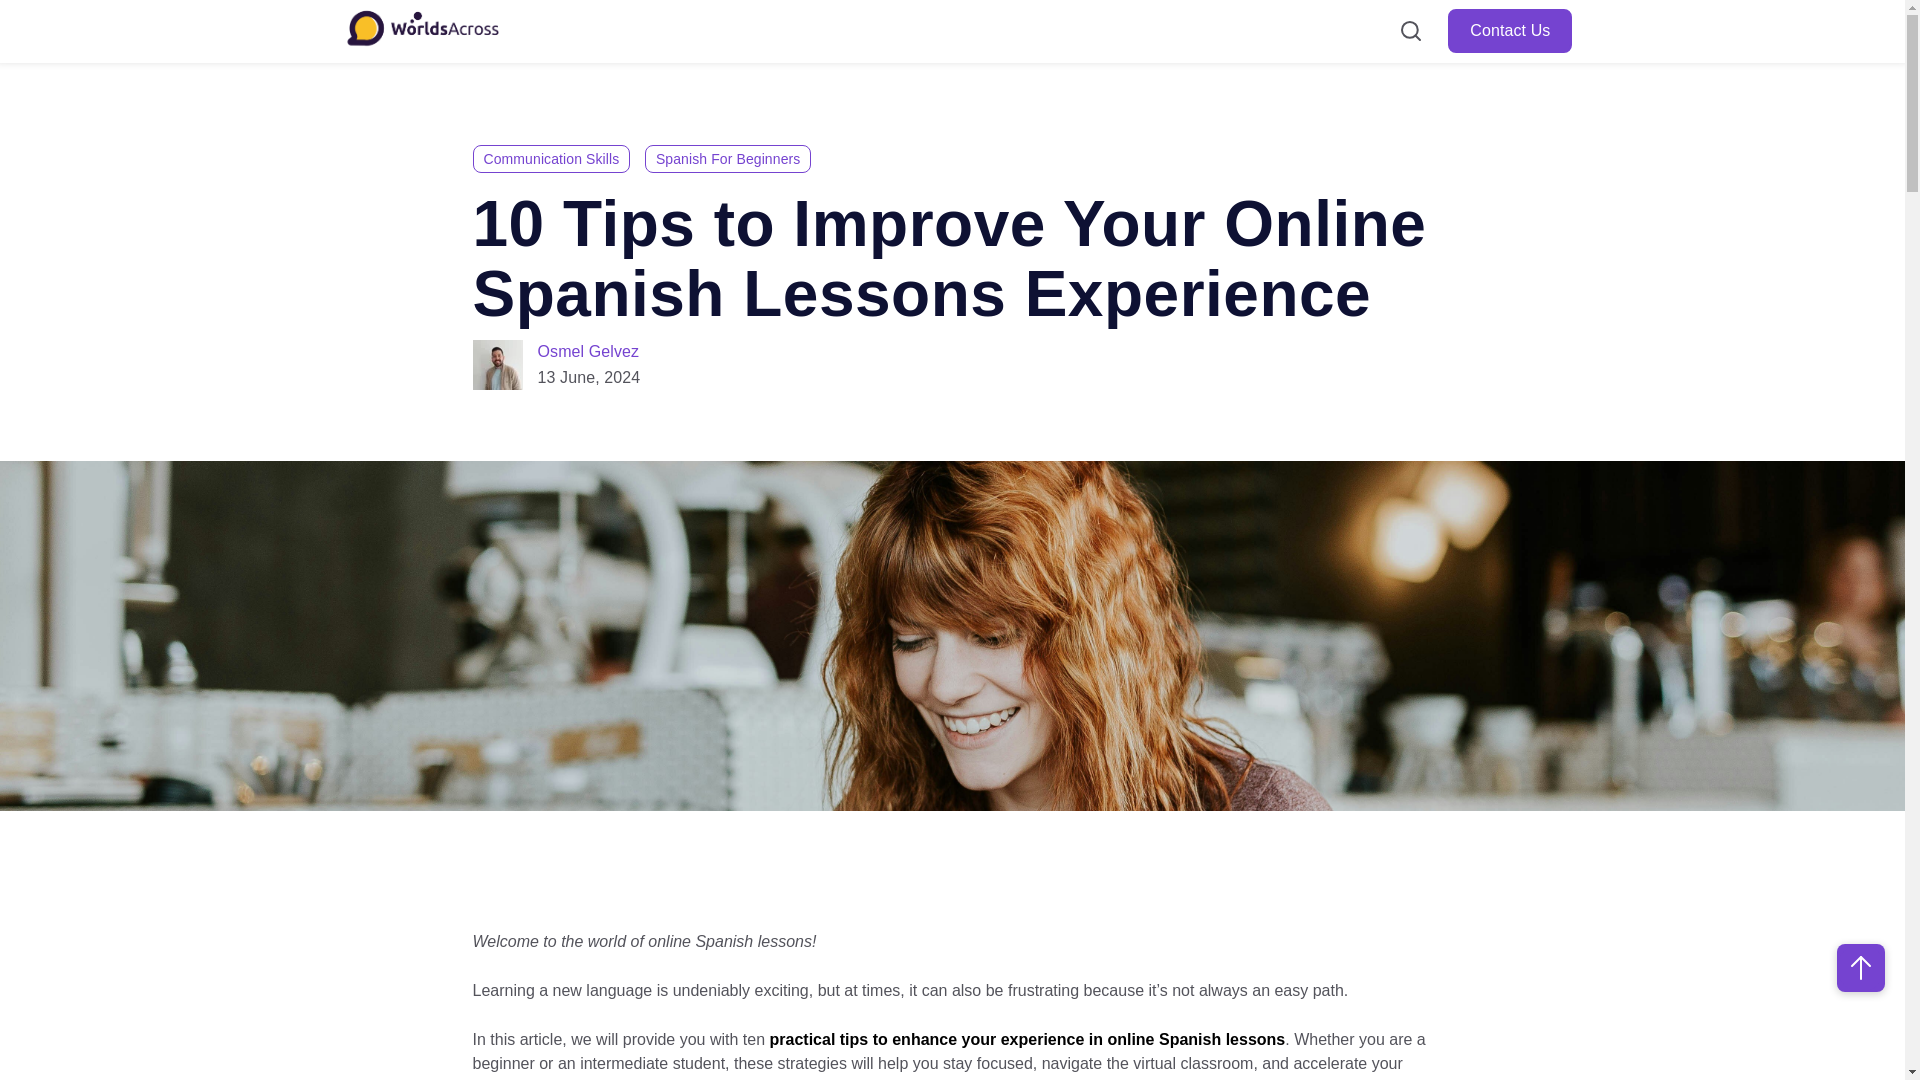 The height and width of the screenshot is (1080, 1920). What do you see at coordinates (550, 158) in the screenshot?
I see `Communication Skills` at bounding box center [550, 158].